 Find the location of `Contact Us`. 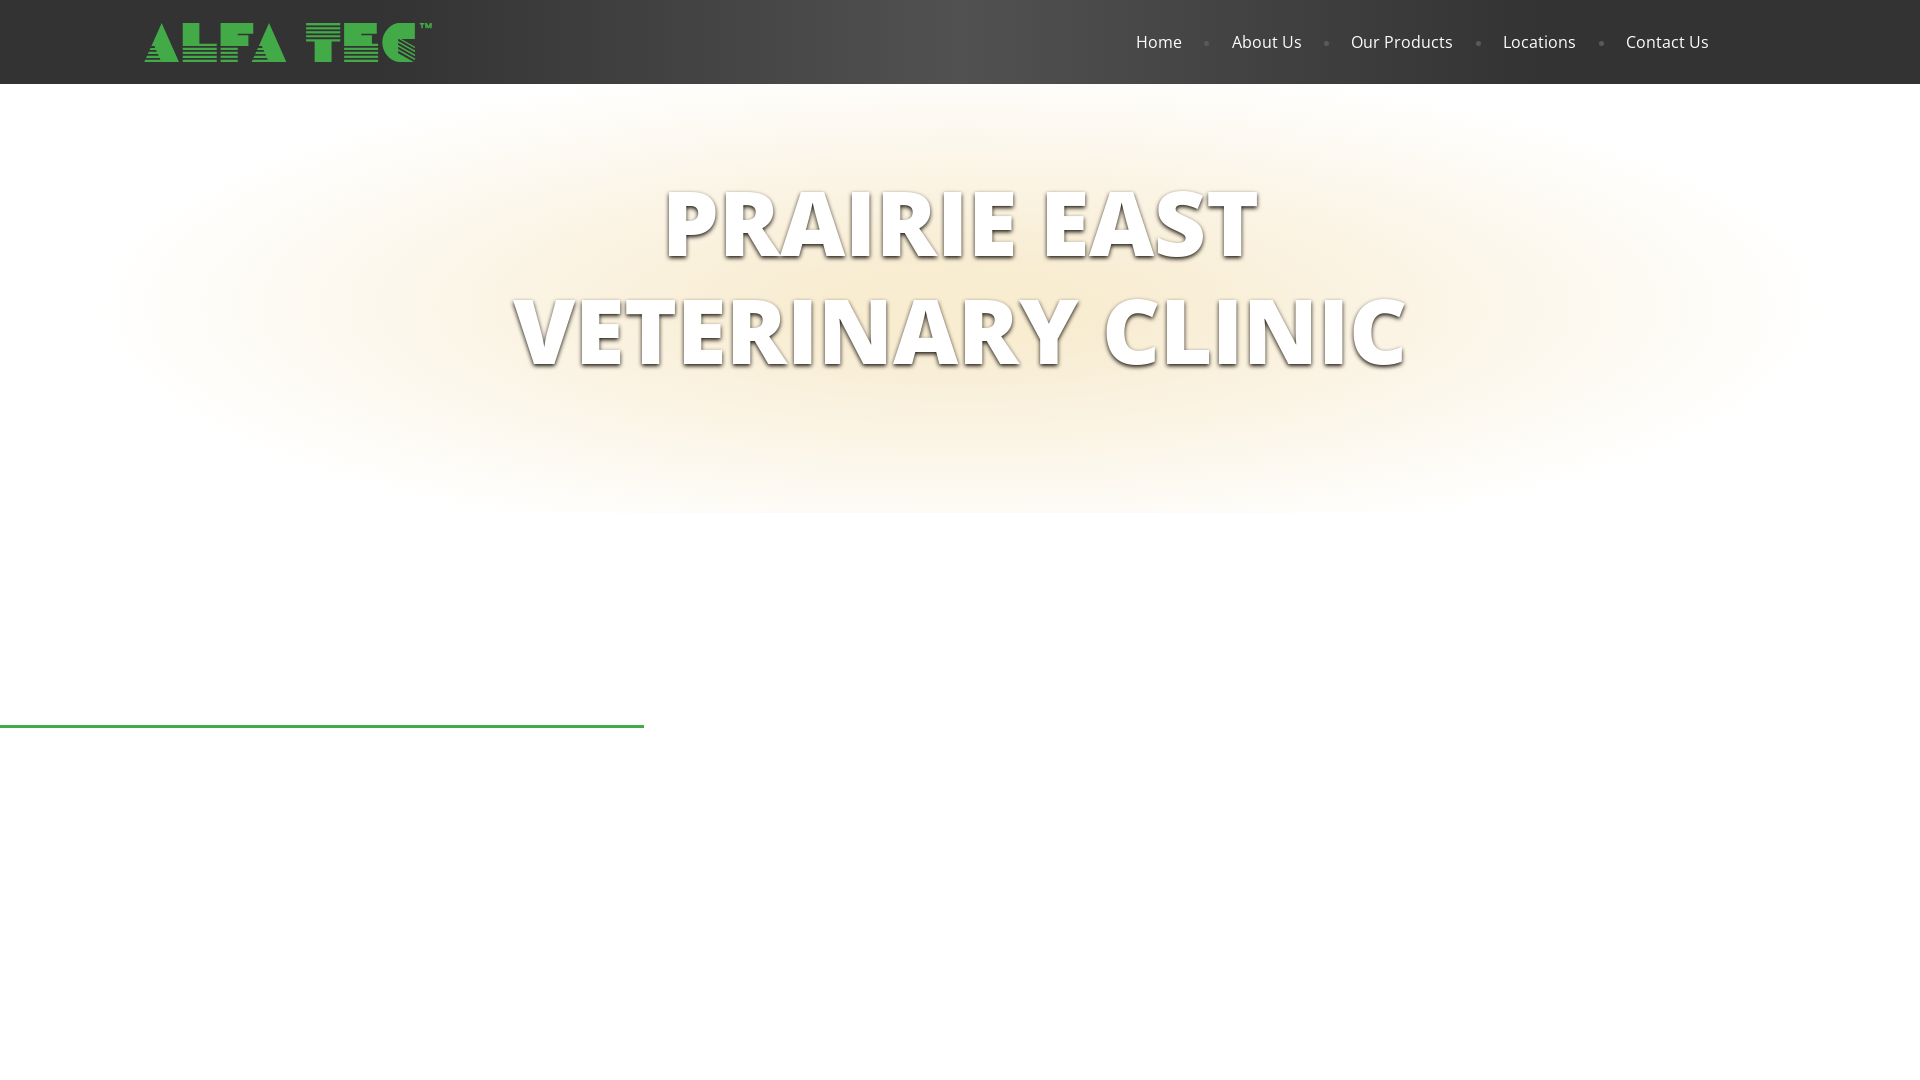

Contact Us is located at coordinates (1670, 42).